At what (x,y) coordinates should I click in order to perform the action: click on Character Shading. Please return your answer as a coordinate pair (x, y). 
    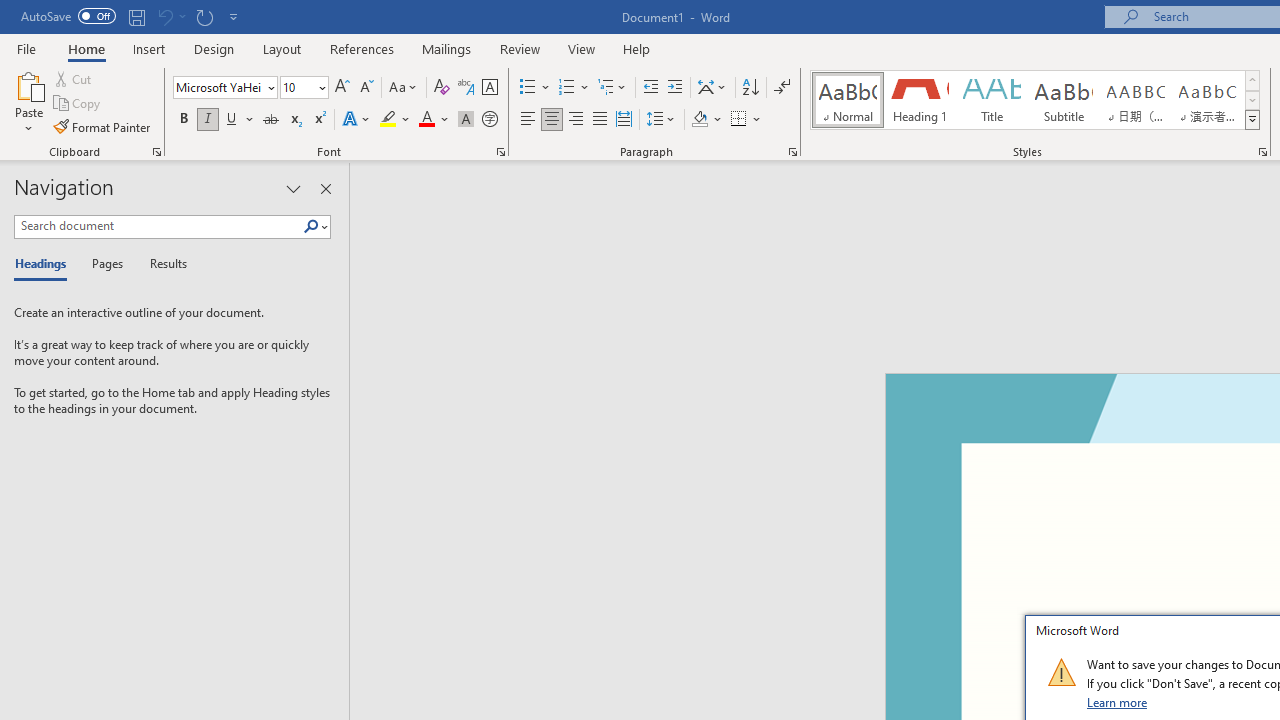
    Looking at the image, I should click on (466, 120).